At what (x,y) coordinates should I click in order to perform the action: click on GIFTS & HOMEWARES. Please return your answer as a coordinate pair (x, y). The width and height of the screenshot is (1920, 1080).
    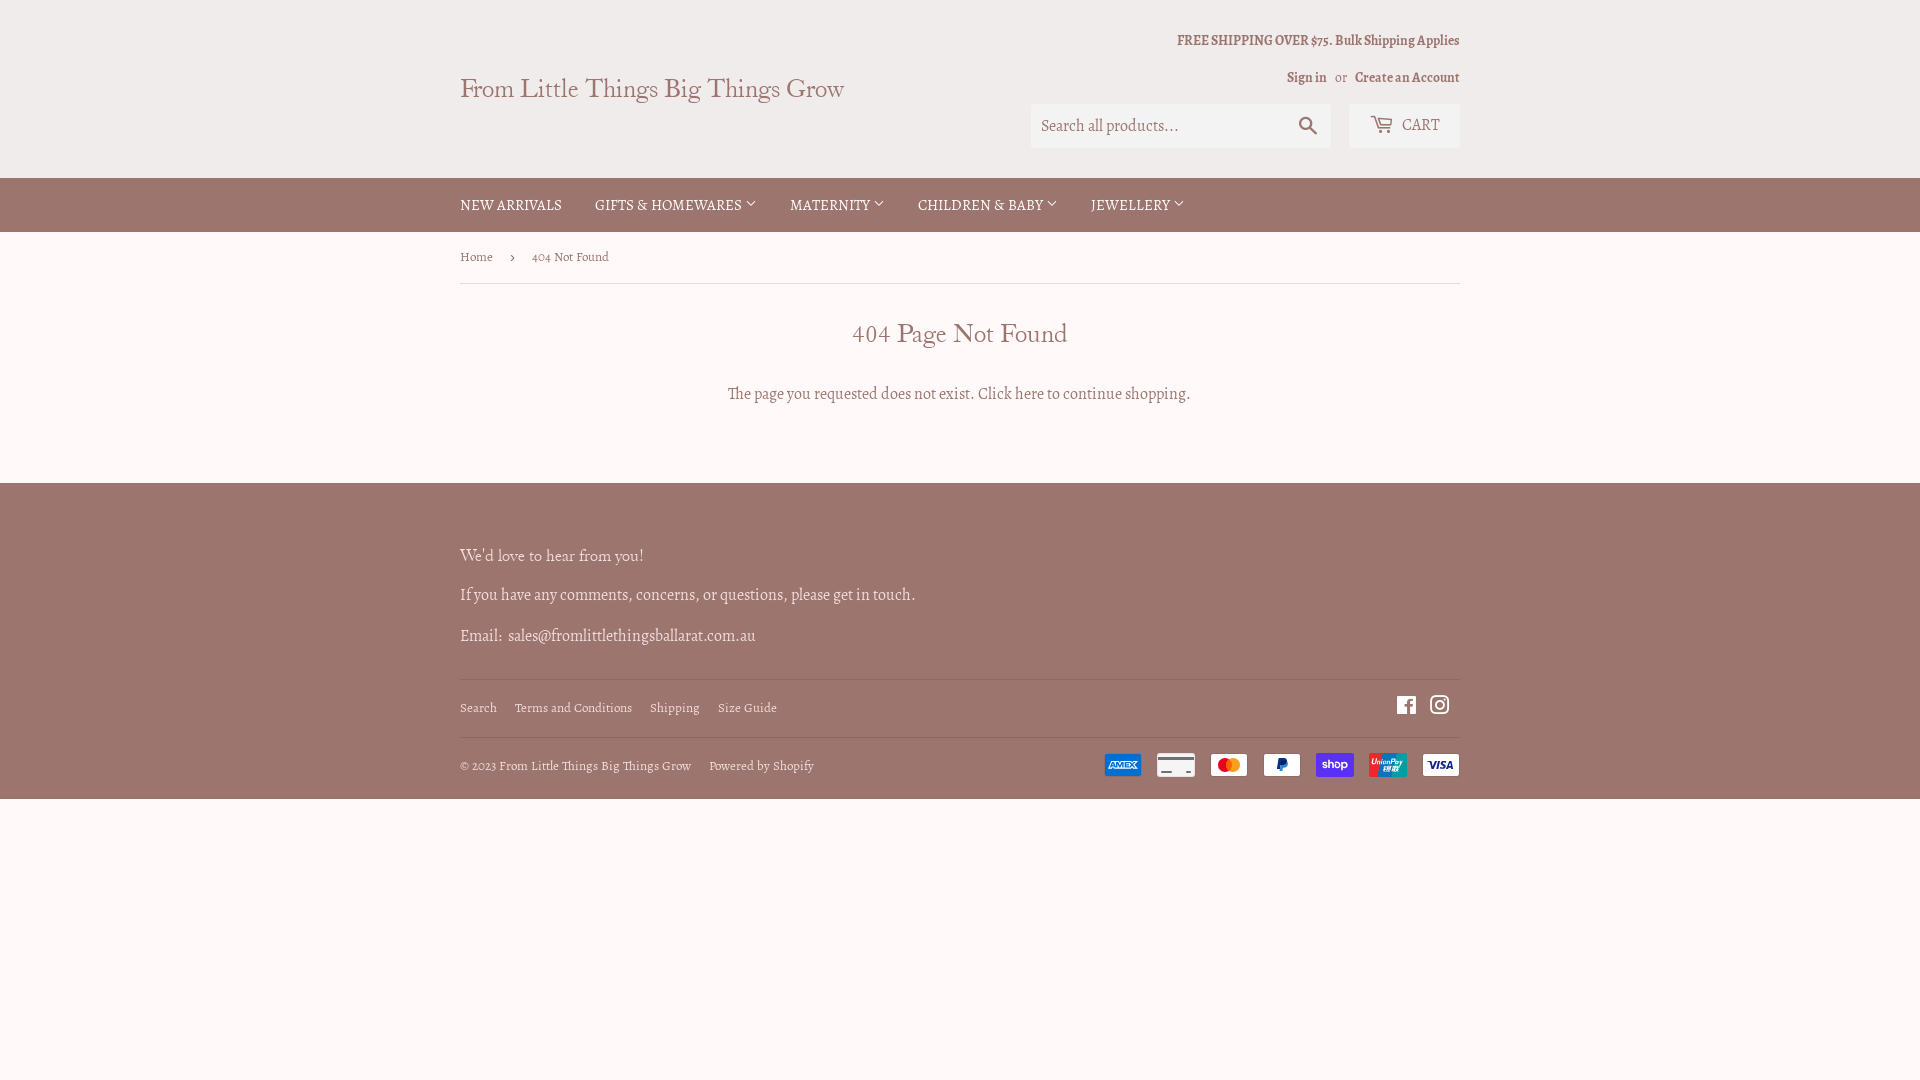
    Looking at the image, I should click on (676, 205).